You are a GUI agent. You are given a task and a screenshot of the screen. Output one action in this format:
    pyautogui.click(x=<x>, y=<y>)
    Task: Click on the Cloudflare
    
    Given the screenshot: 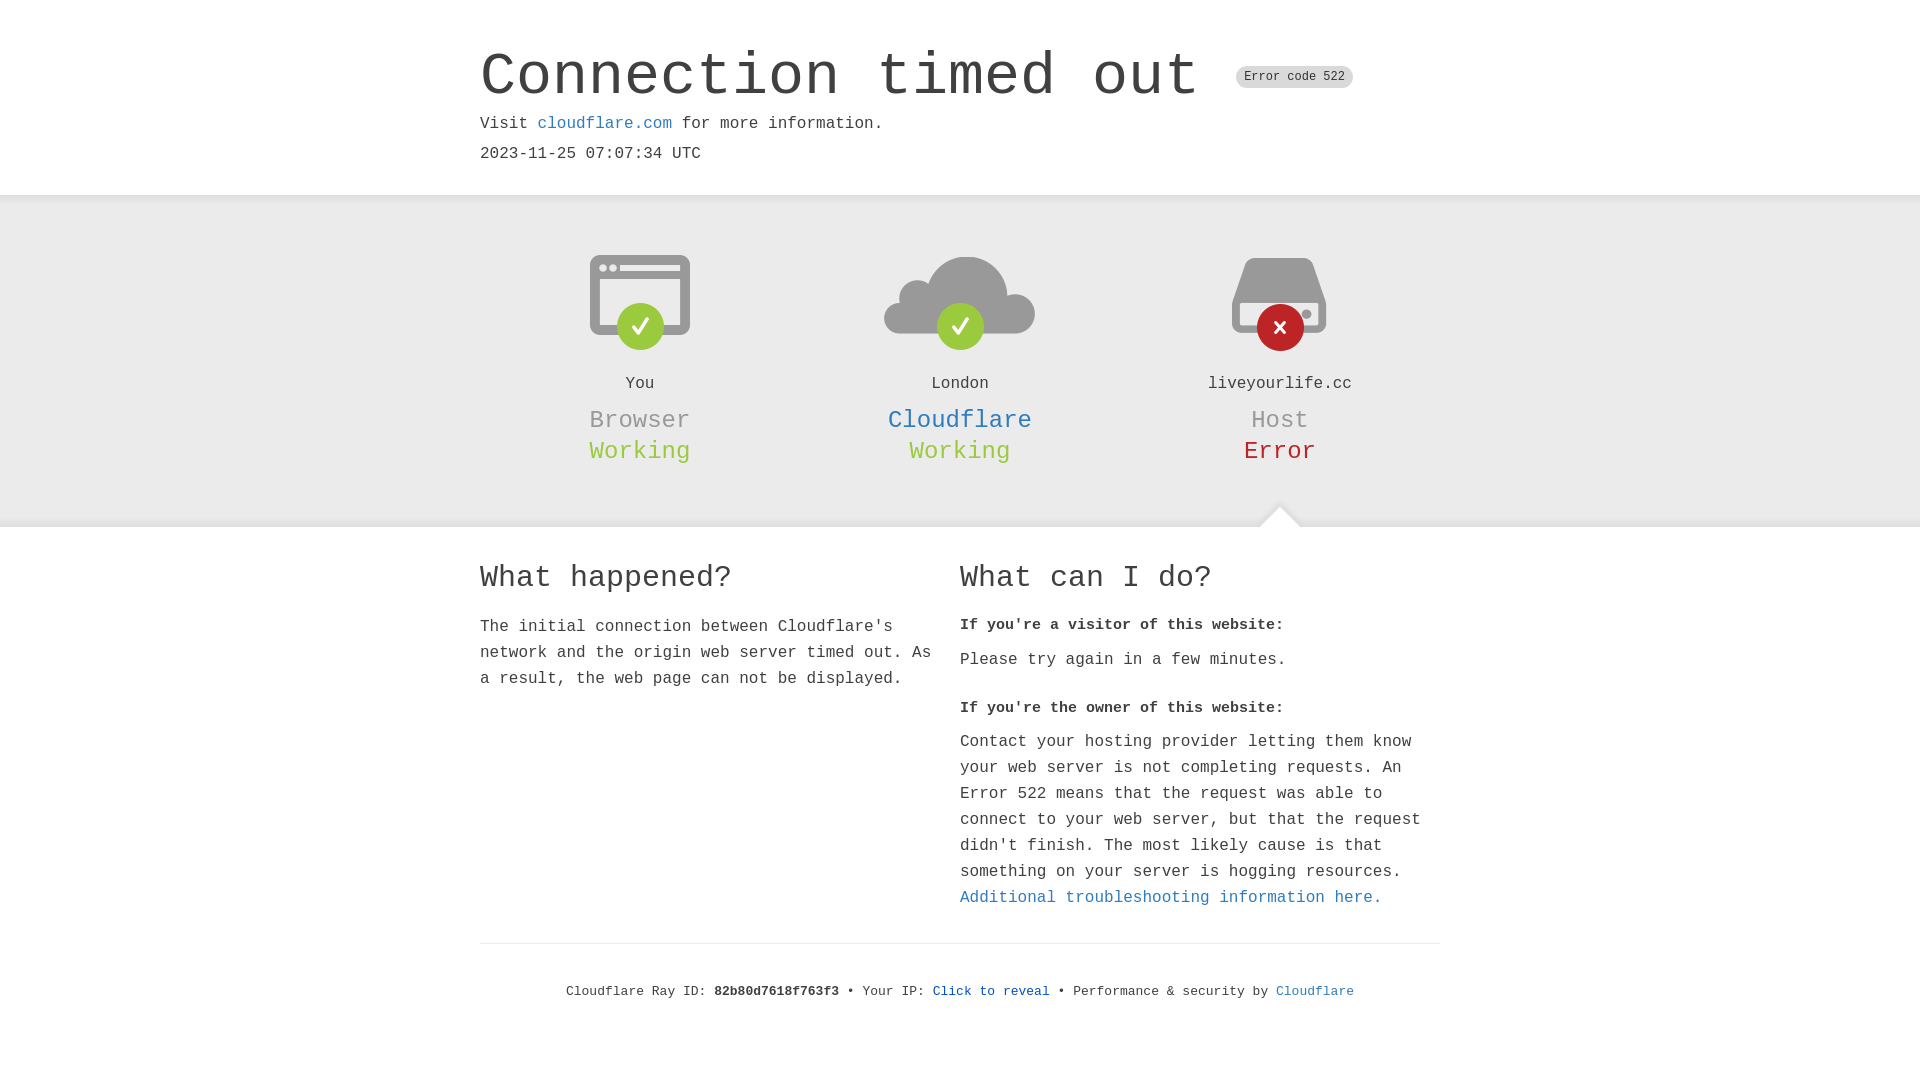 What is the action you would take?
    pyautogui.click(x=960, y=420)
    